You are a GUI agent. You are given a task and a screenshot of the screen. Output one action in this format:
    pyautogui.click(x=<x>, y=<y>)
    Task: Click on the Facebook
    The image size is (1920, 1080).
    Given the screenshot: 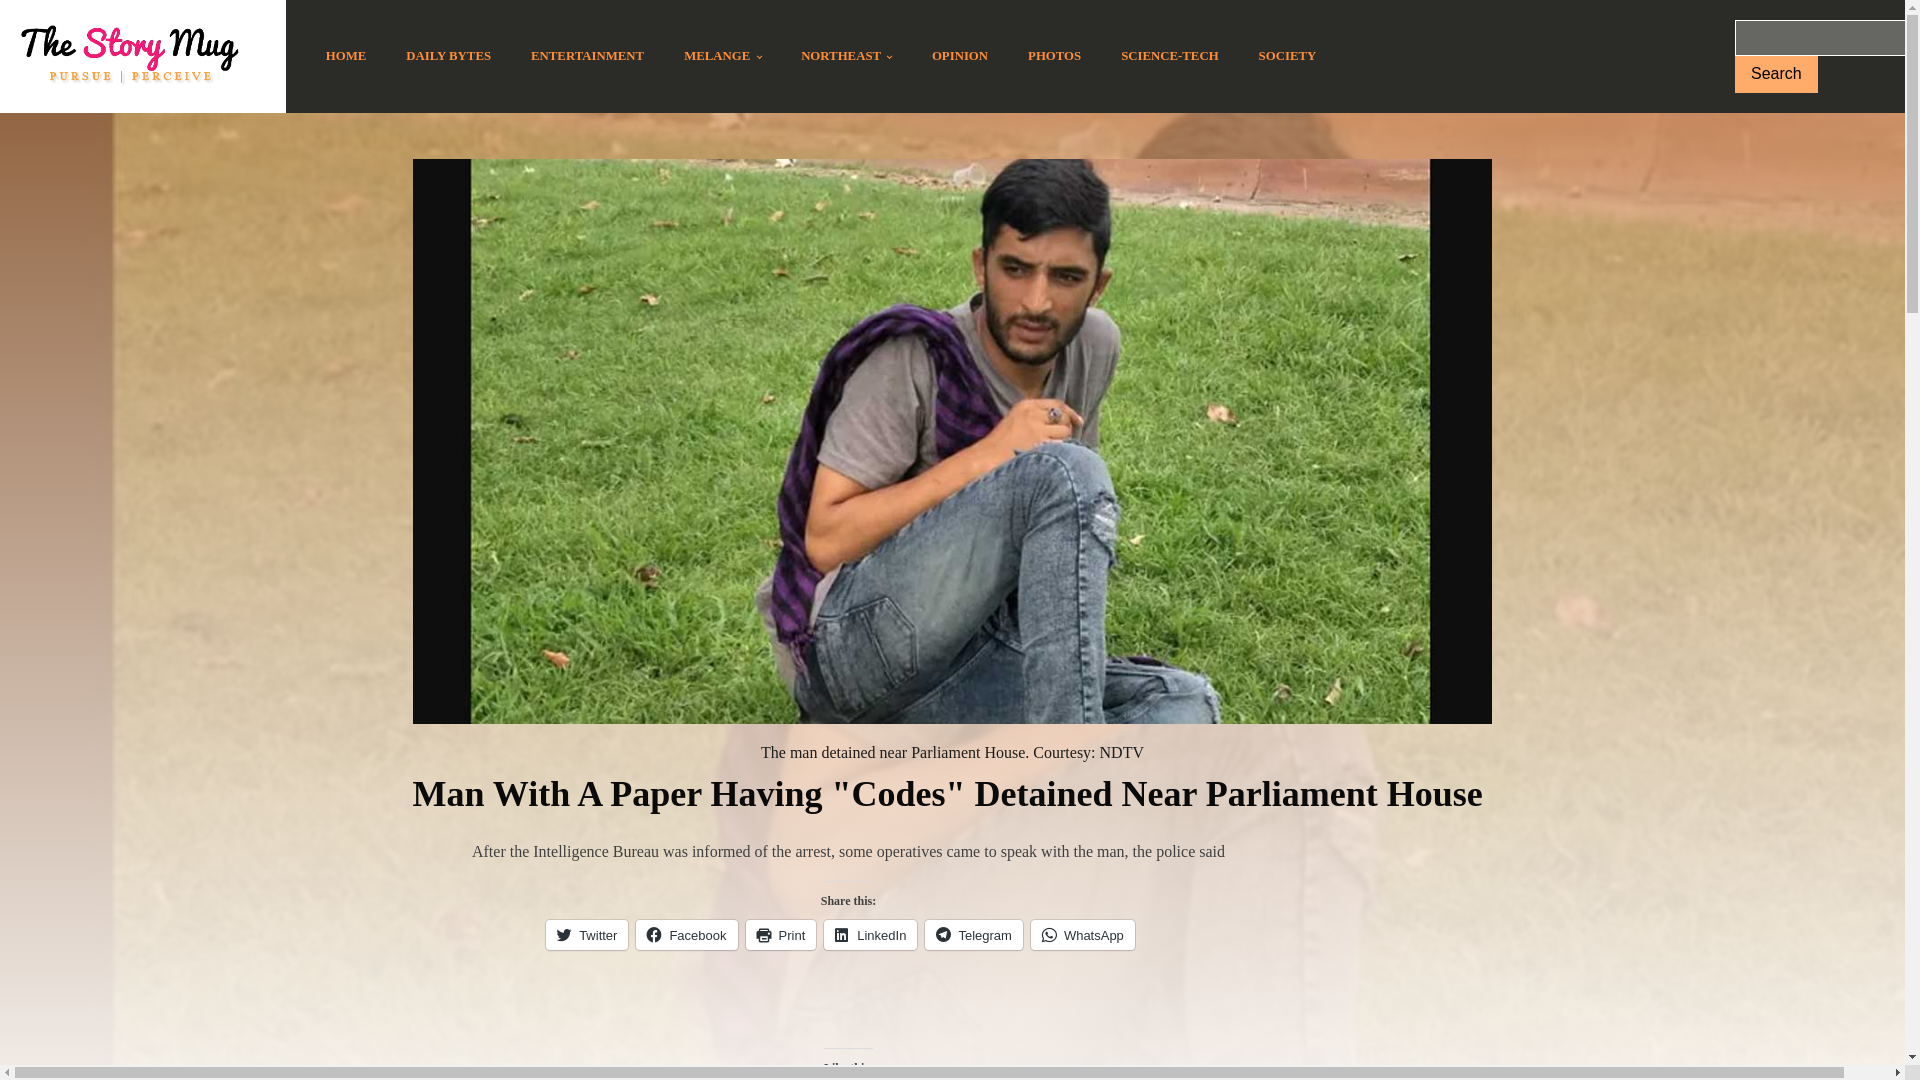 What is the action you would take?
    pyautogui.click(x=686, y=935)
    